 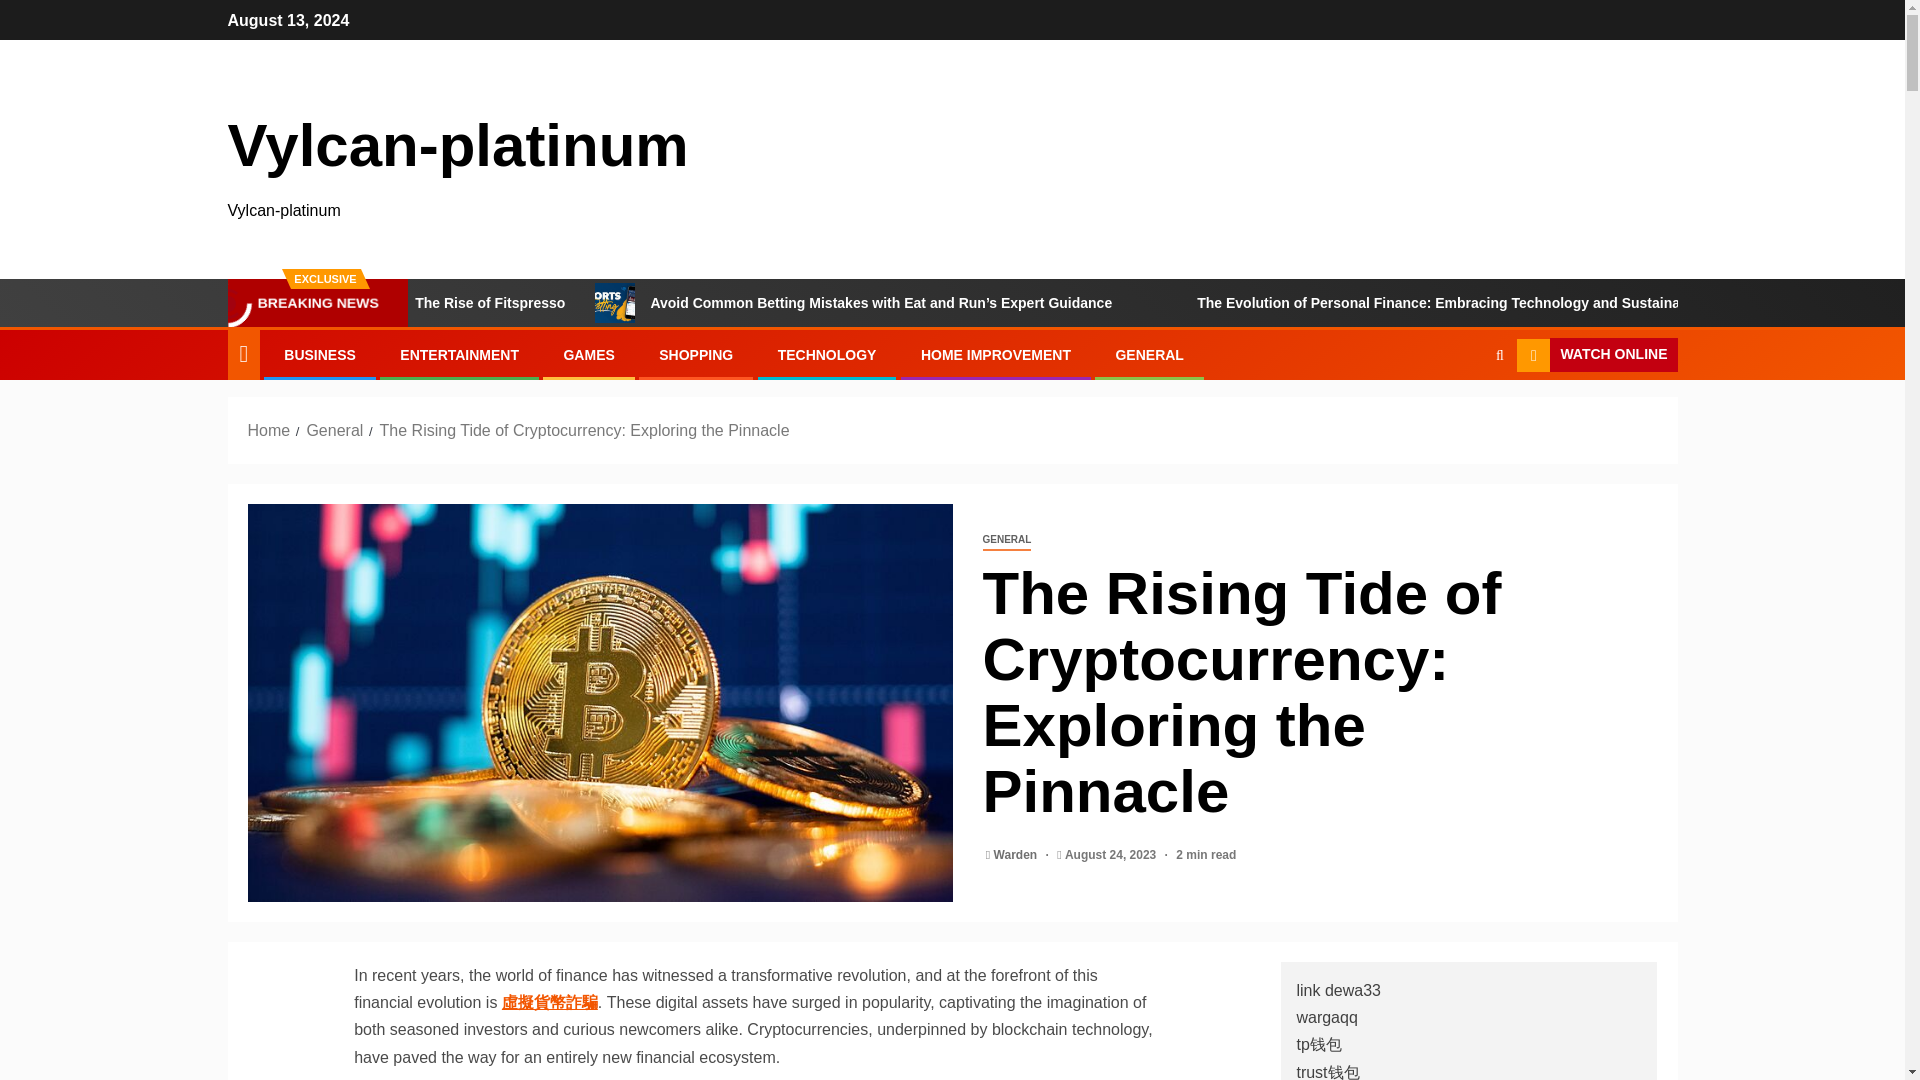 What do you see at coordinates (588, 354) in the screenshot?
I see `GAMES` at bounding box center [588, 354].